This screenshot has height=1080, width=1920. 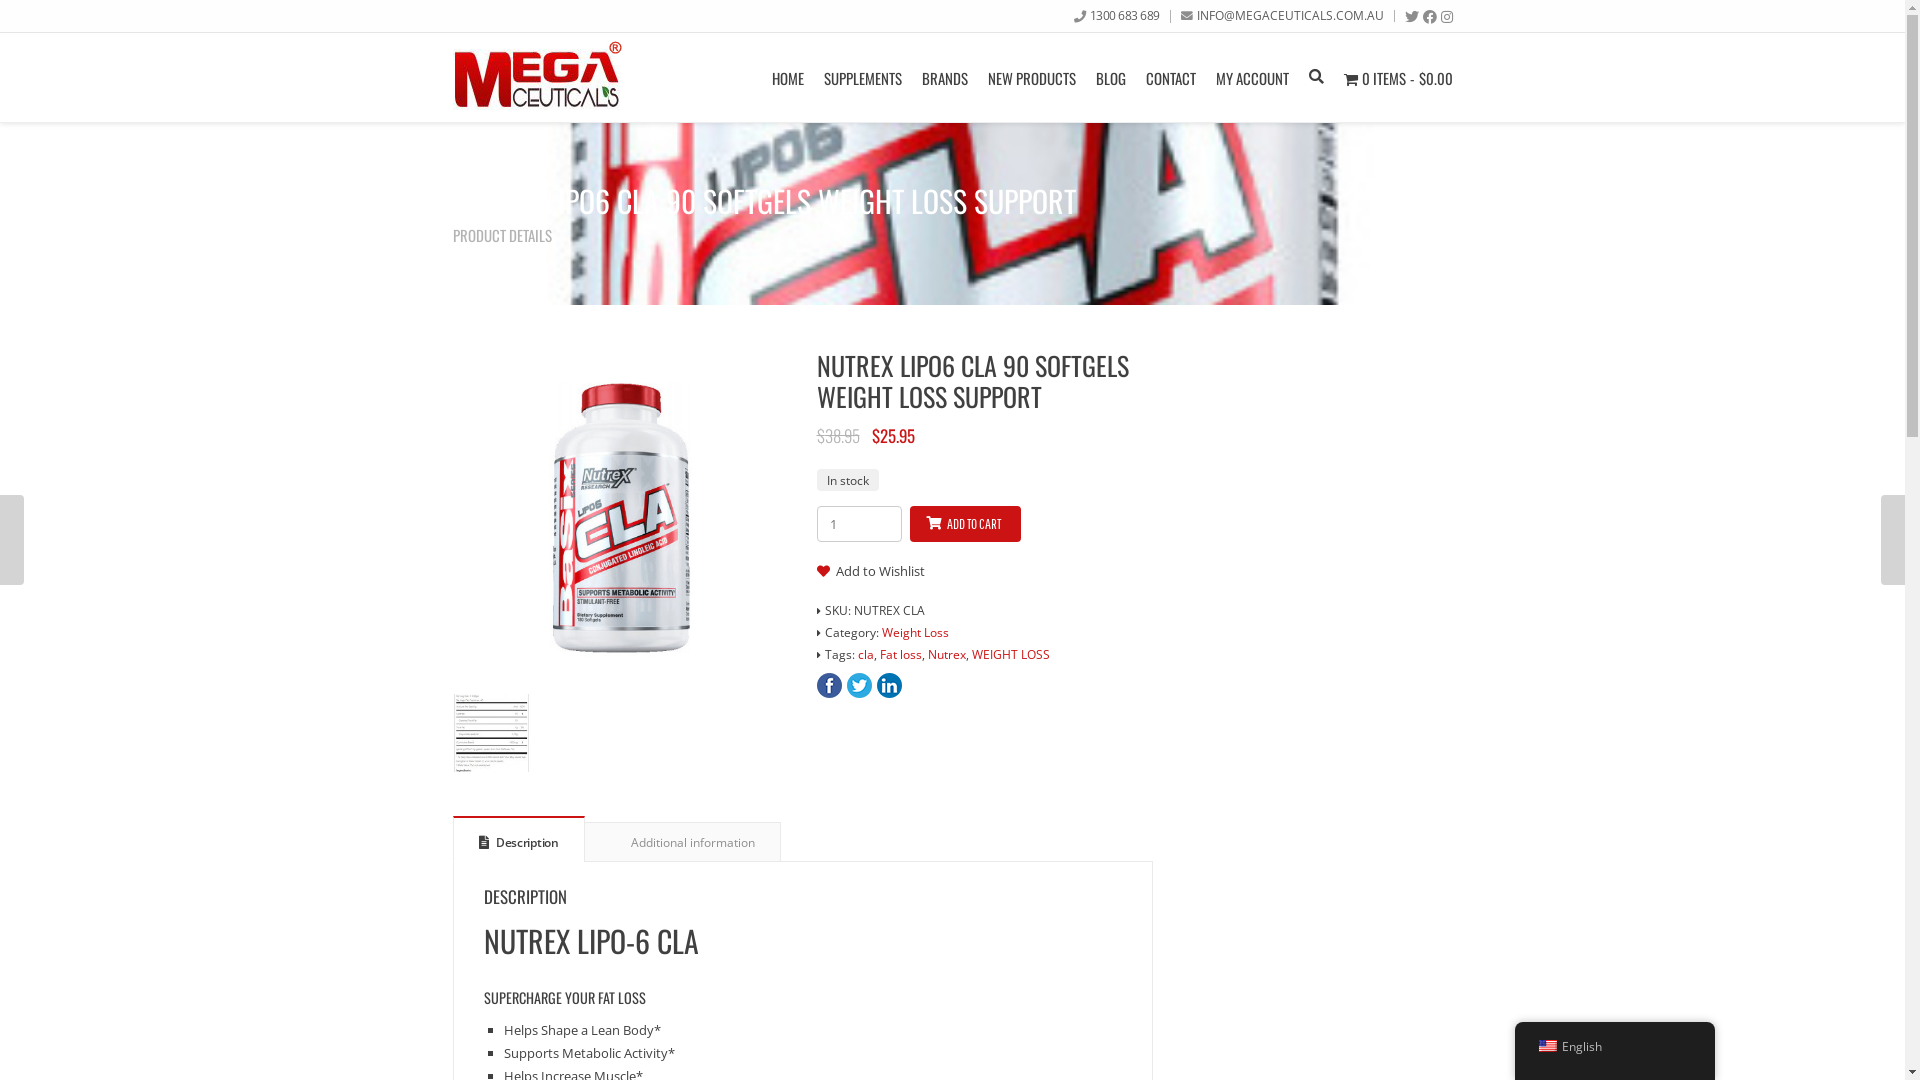 I want to click on INFO@MEGACEUTICALS.COM.AU, so click(x=1290, y=15).